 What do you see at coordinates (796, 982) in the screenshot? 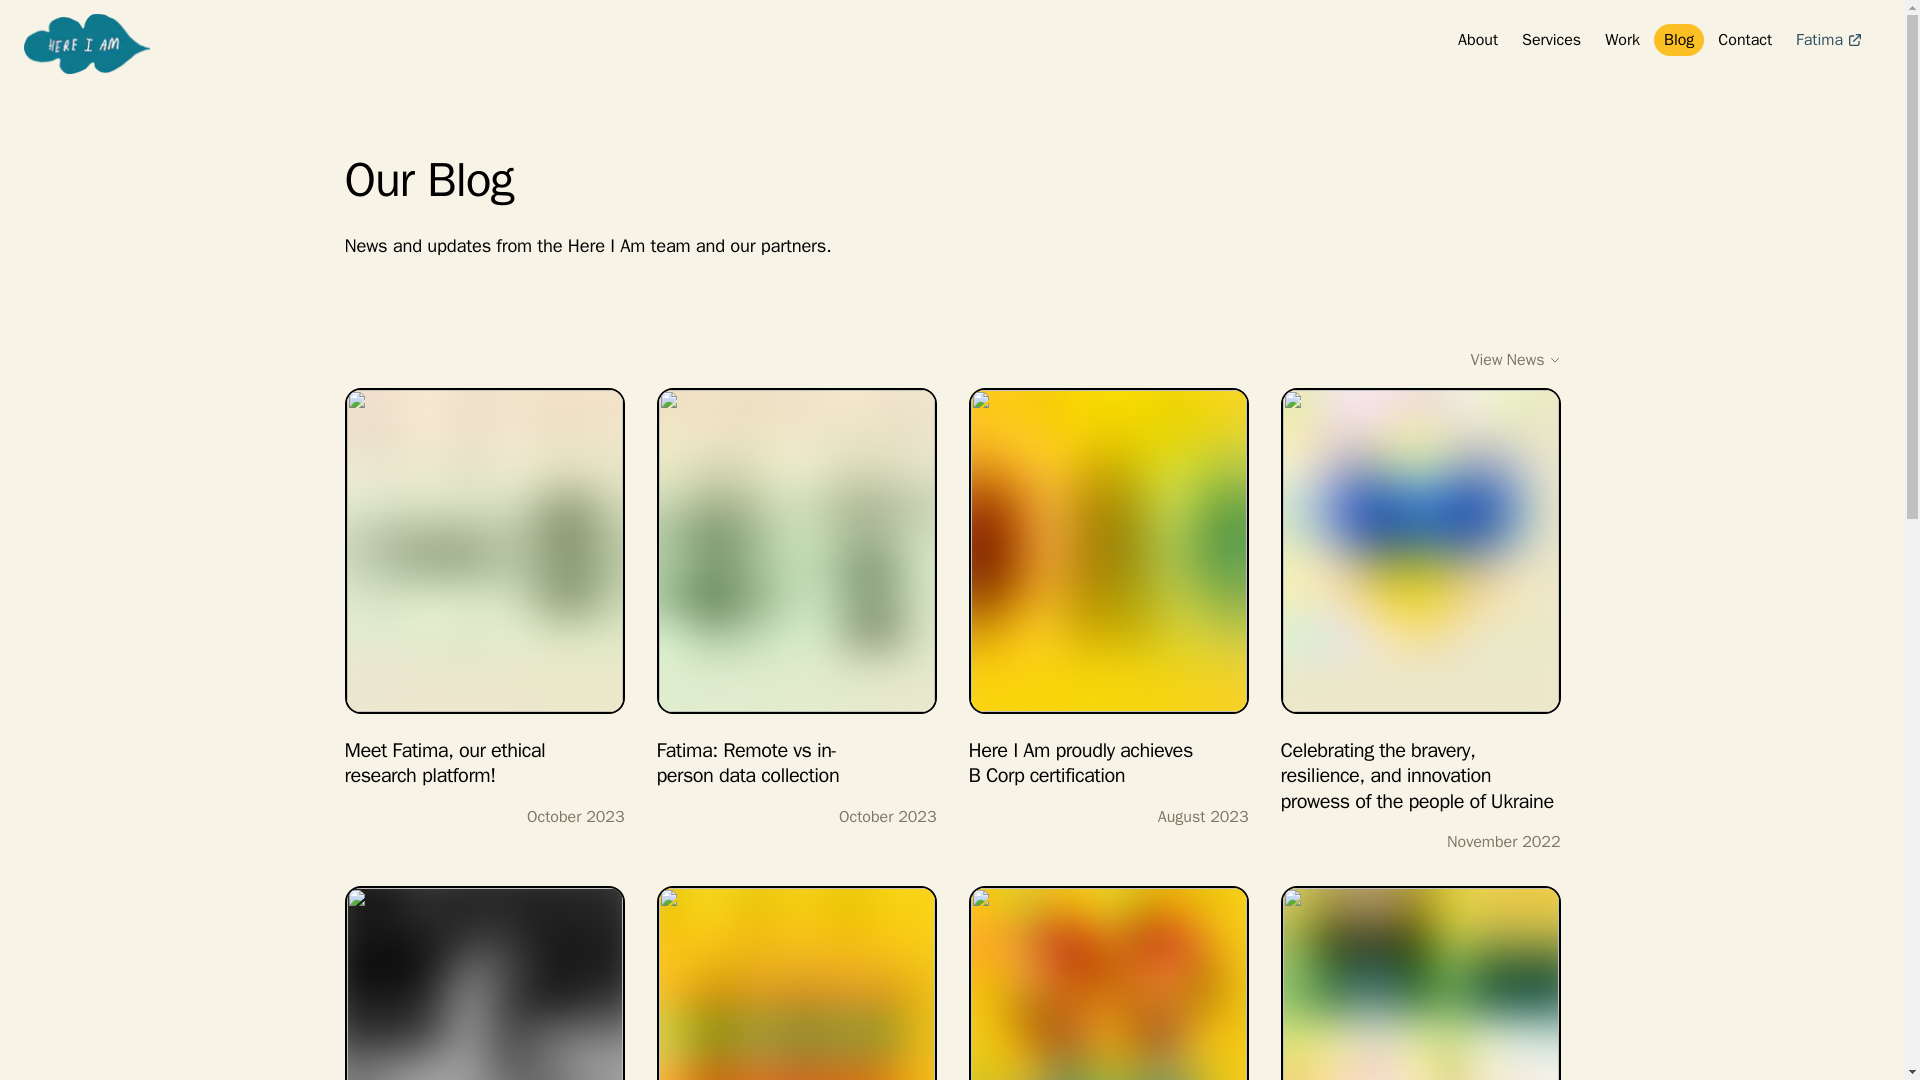
I see `Fatima` at bounding box center [796, 982].